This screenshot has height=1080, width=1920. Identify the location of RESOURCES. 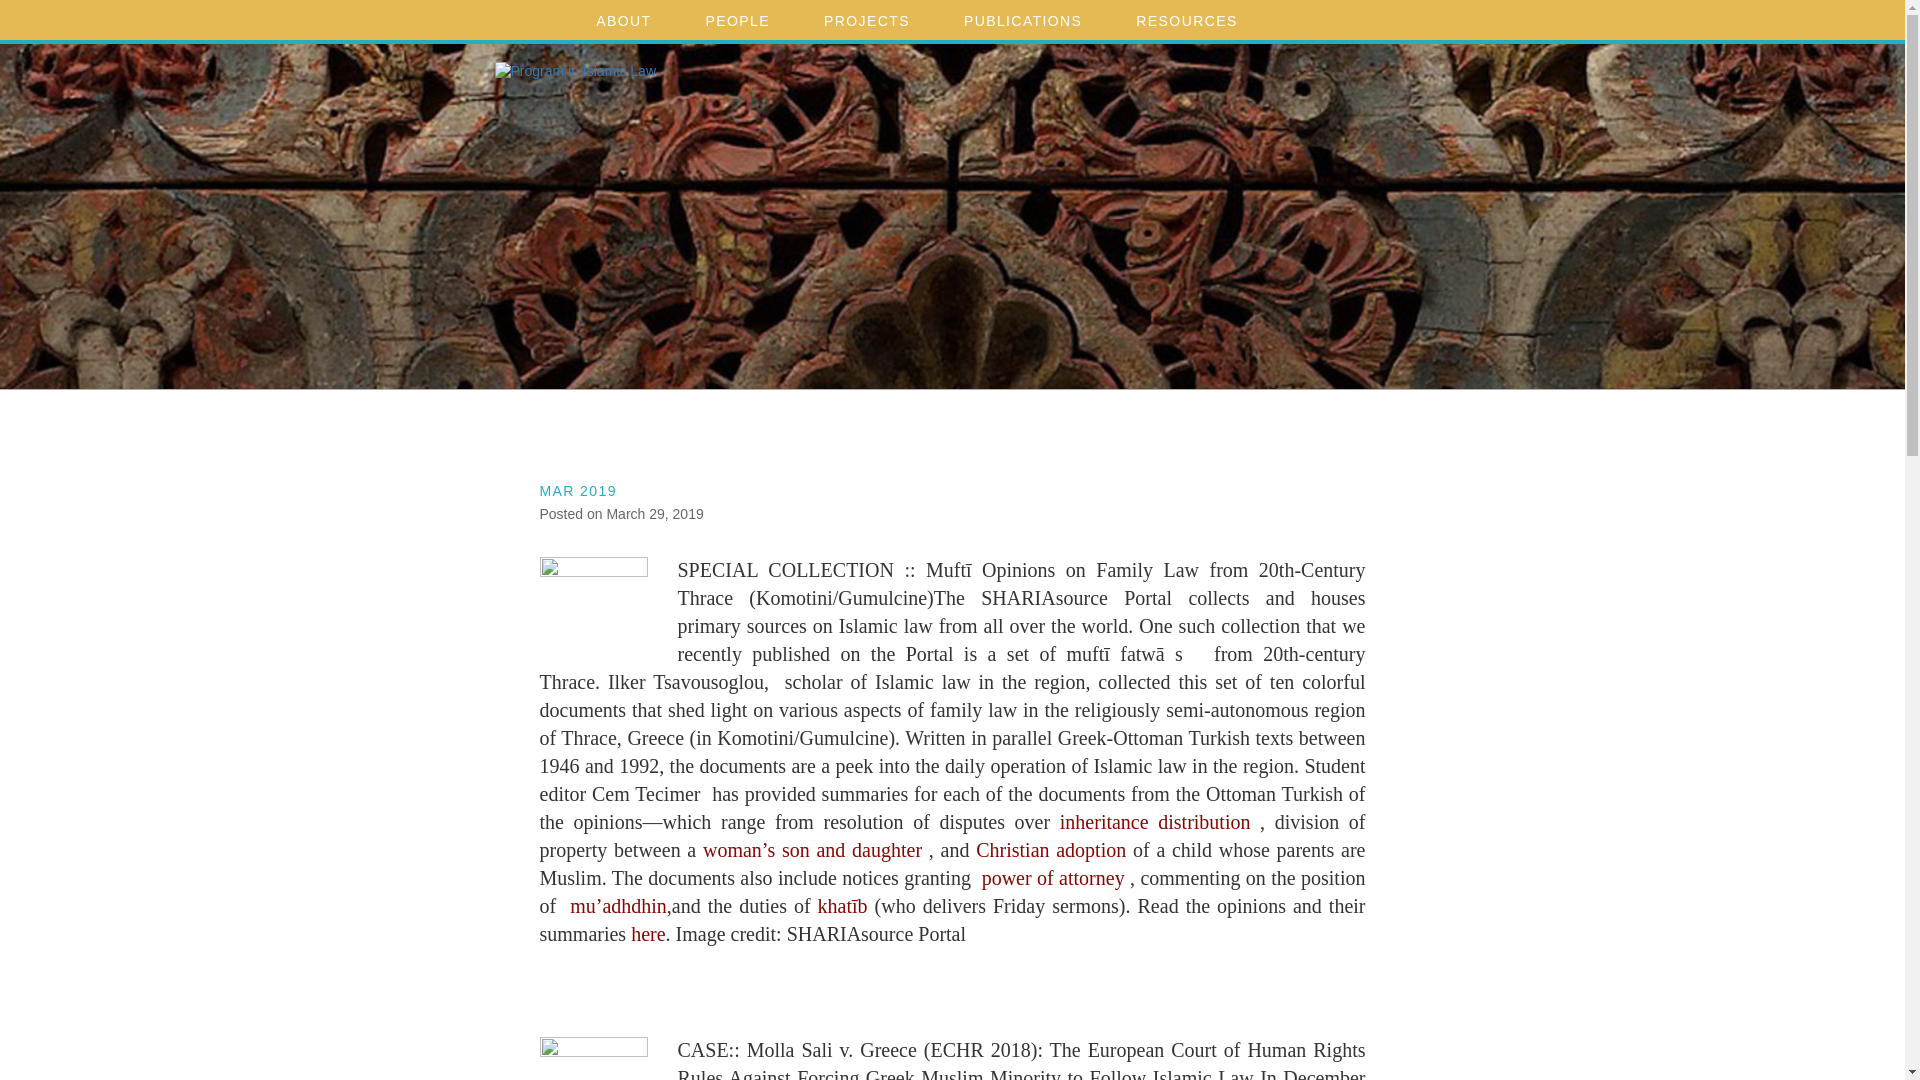
(1193, 20).